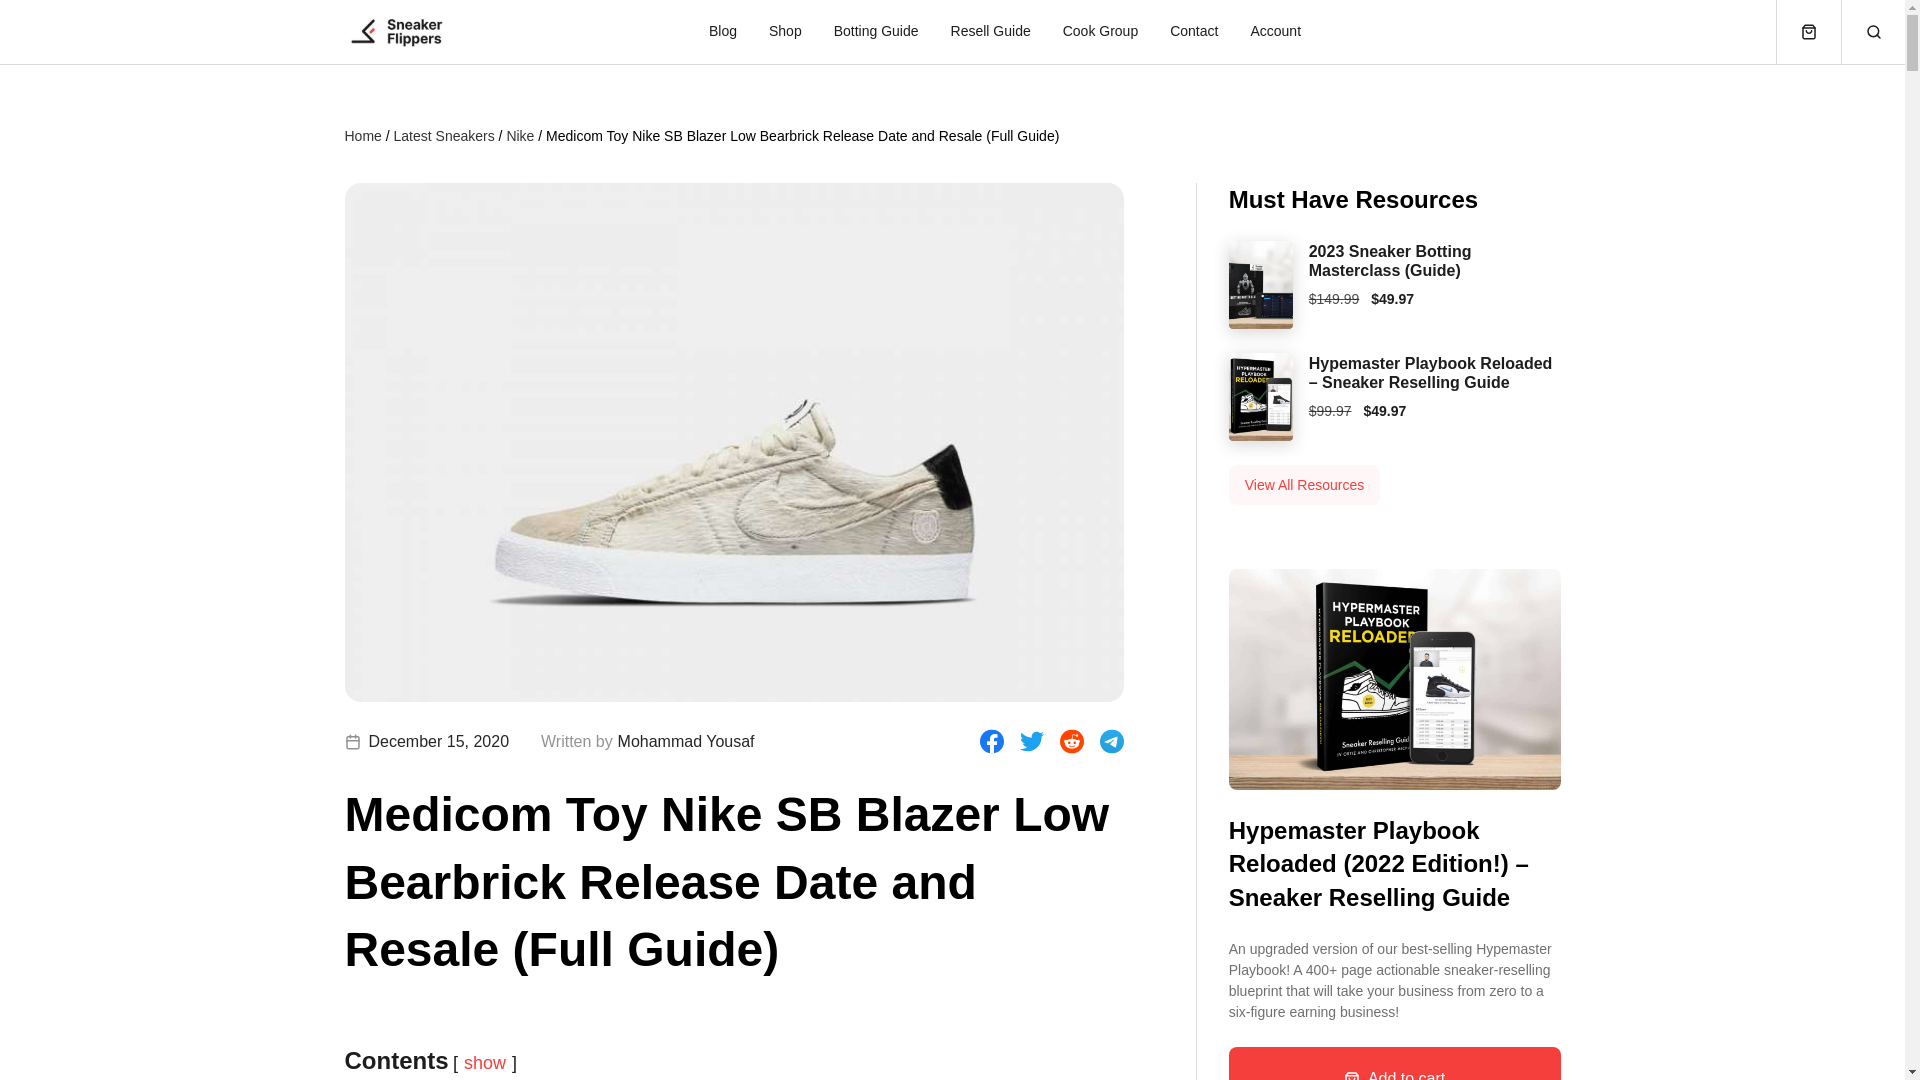 This screenshot has height=1080, width=1920. Describe the element at coordinates (876, 32) in the screenshot. I see `Botting Guide` at that location.